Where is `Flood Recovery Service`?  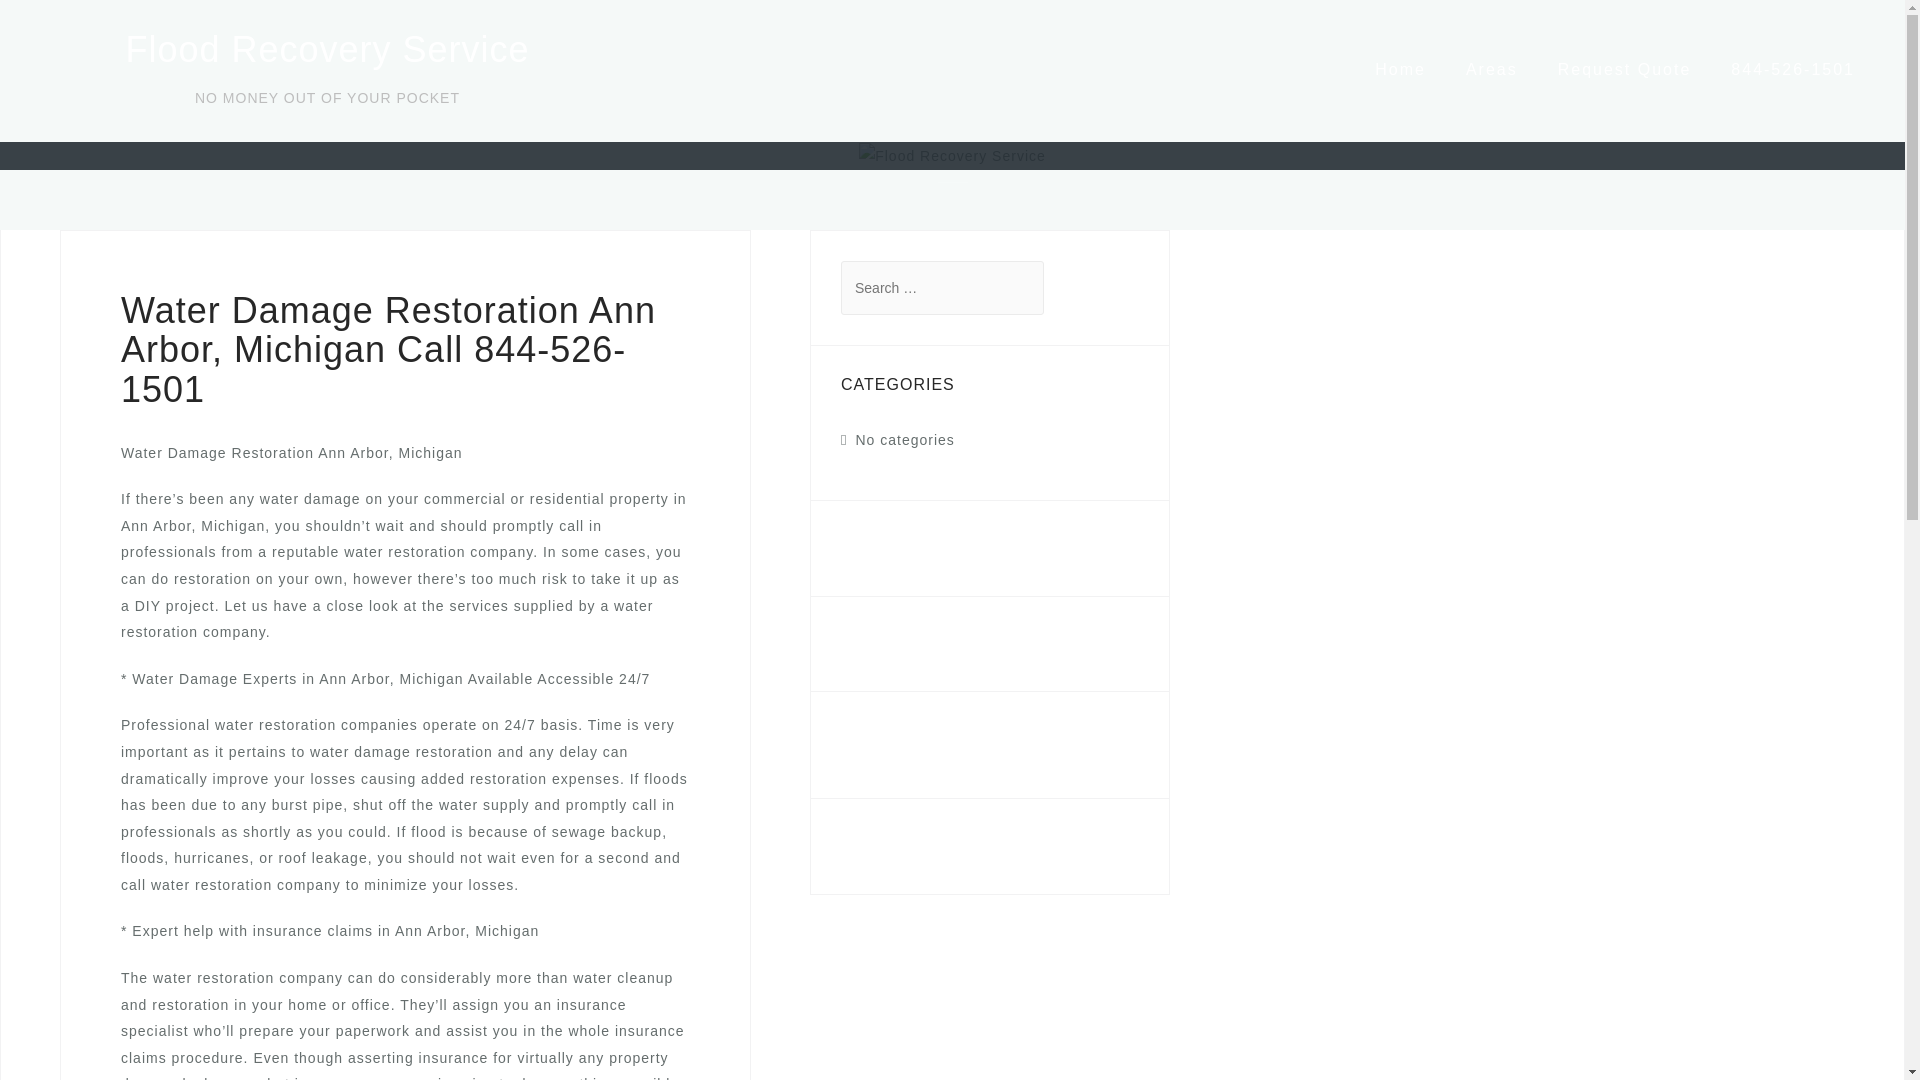 Flood Recovery Service is located at coordinates (326, 50).